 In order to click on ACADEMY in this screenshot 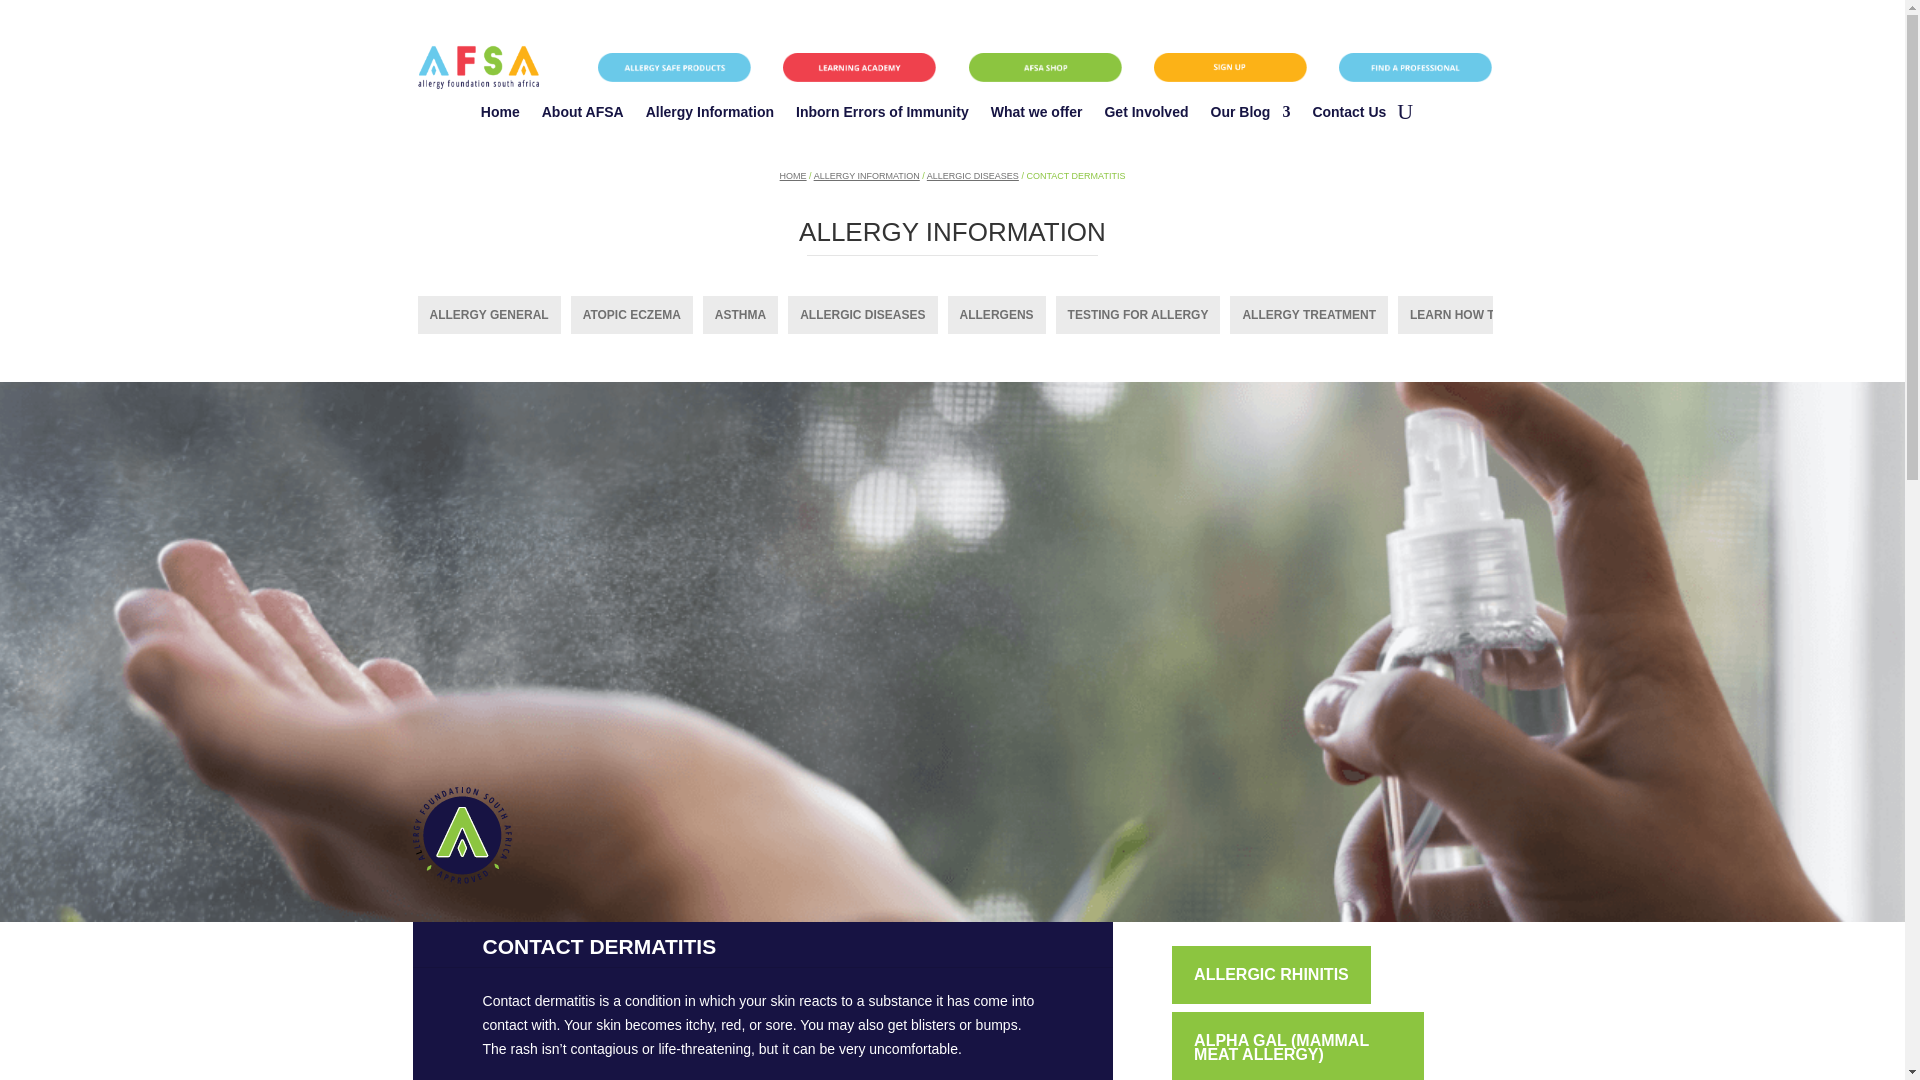, I will do `click(860, 67)`.